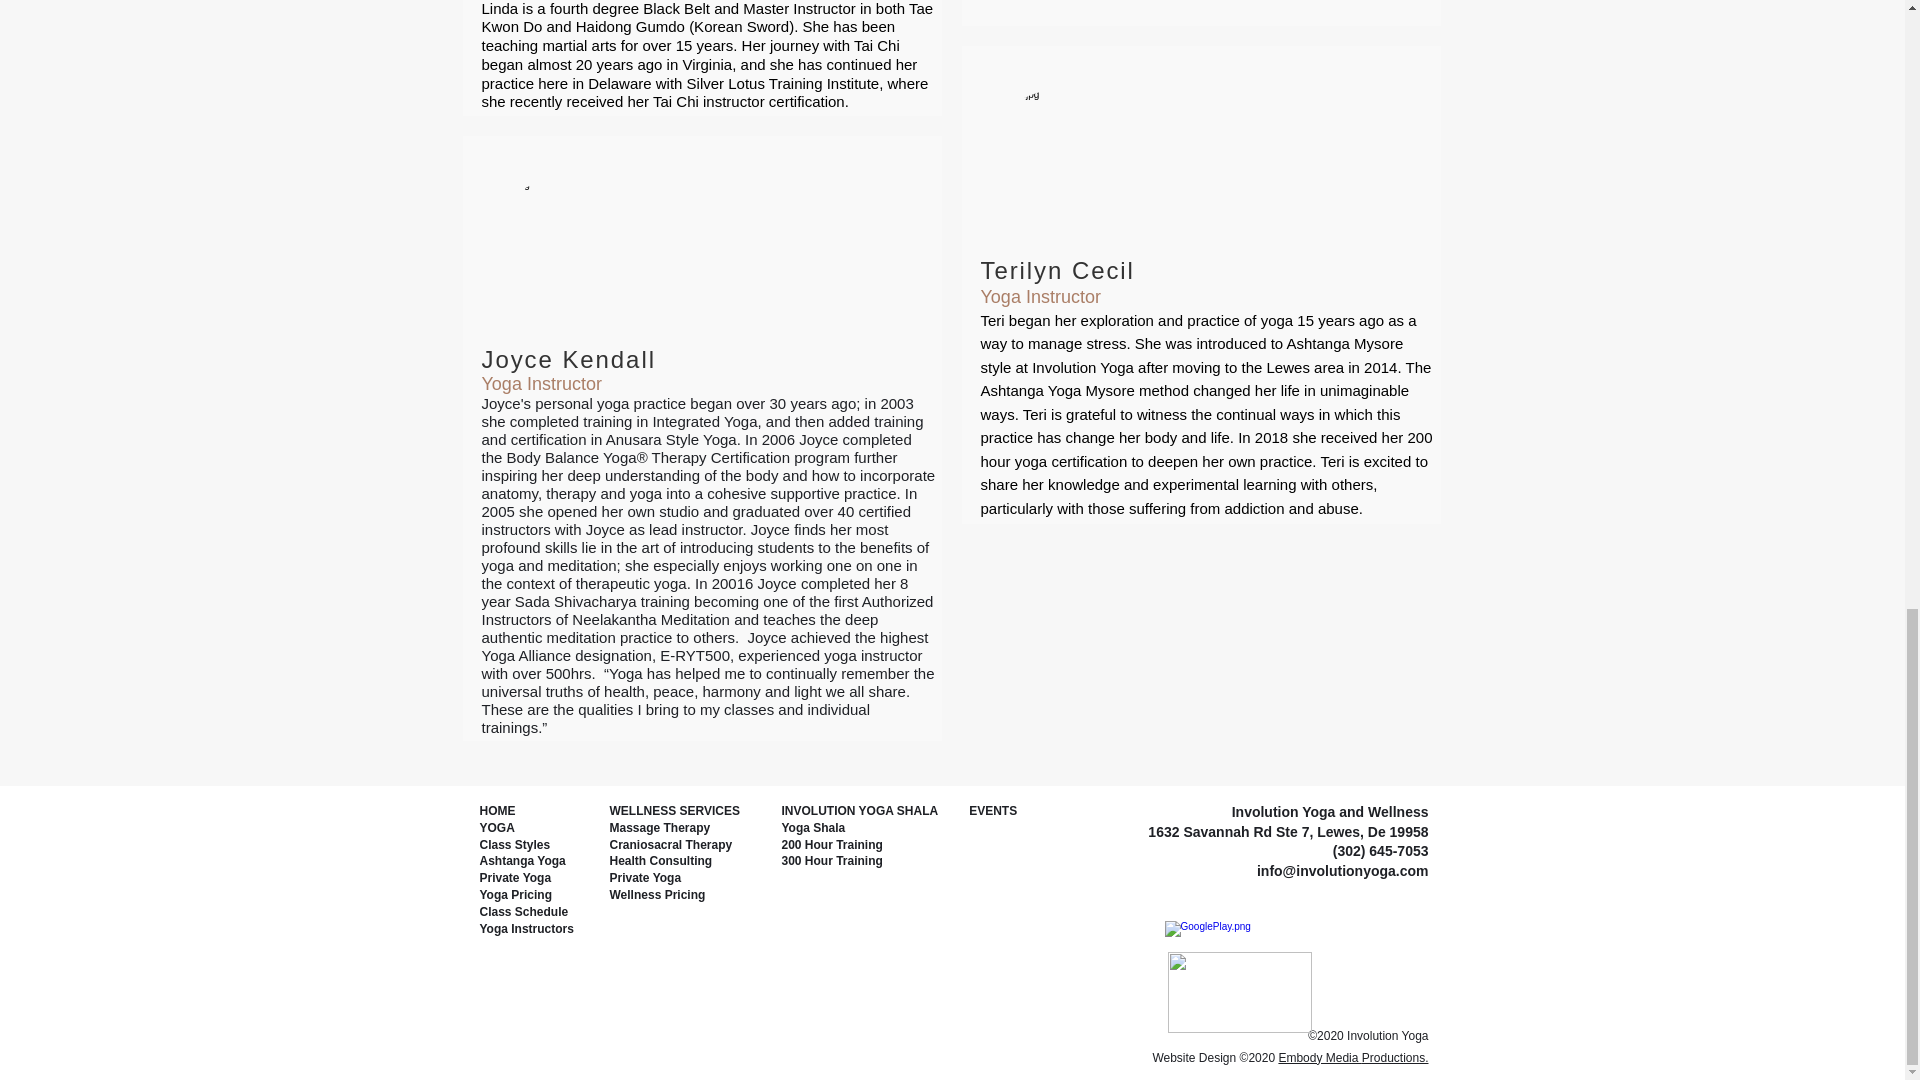  Describe the element at coordinates (989, 810) in the screenshot. I see `  EVENTS` at that location.